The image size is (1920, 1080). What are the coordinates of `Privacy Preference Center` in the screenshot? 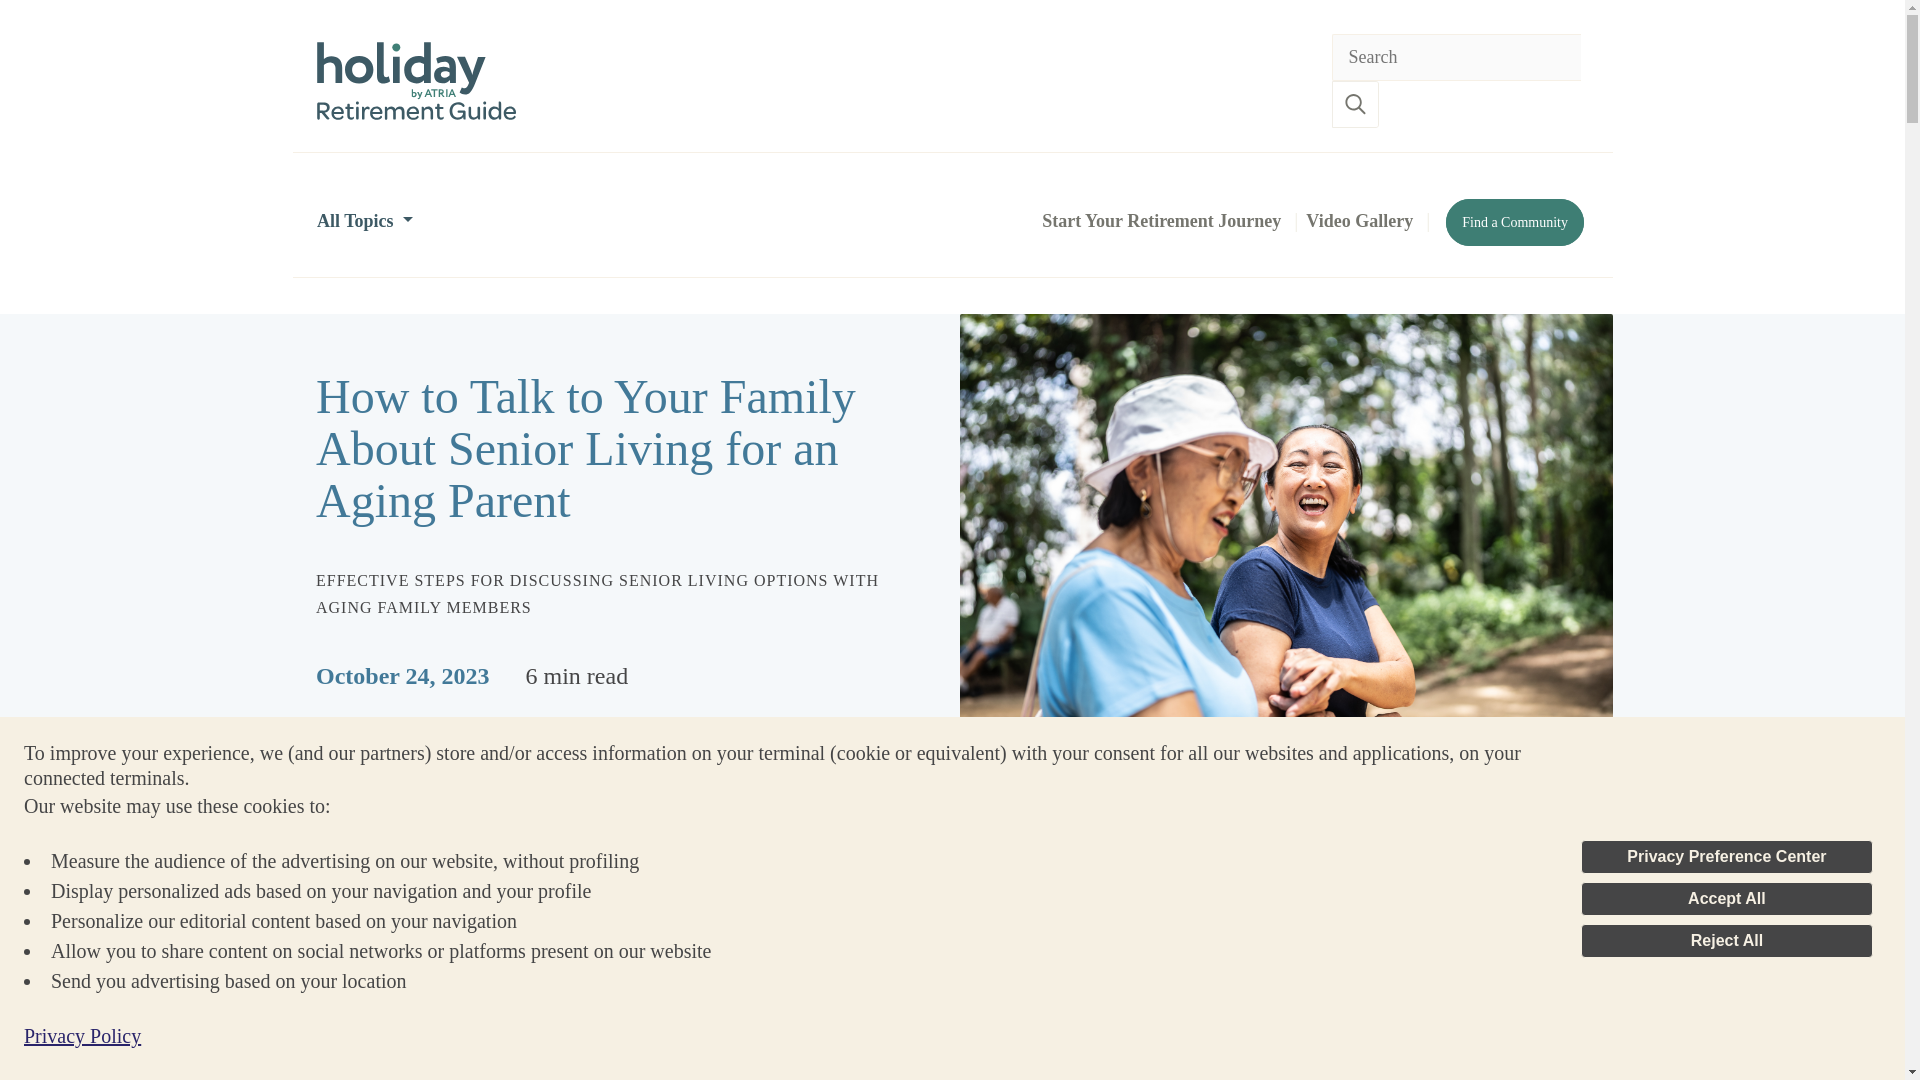 It's located at (1726, 856).